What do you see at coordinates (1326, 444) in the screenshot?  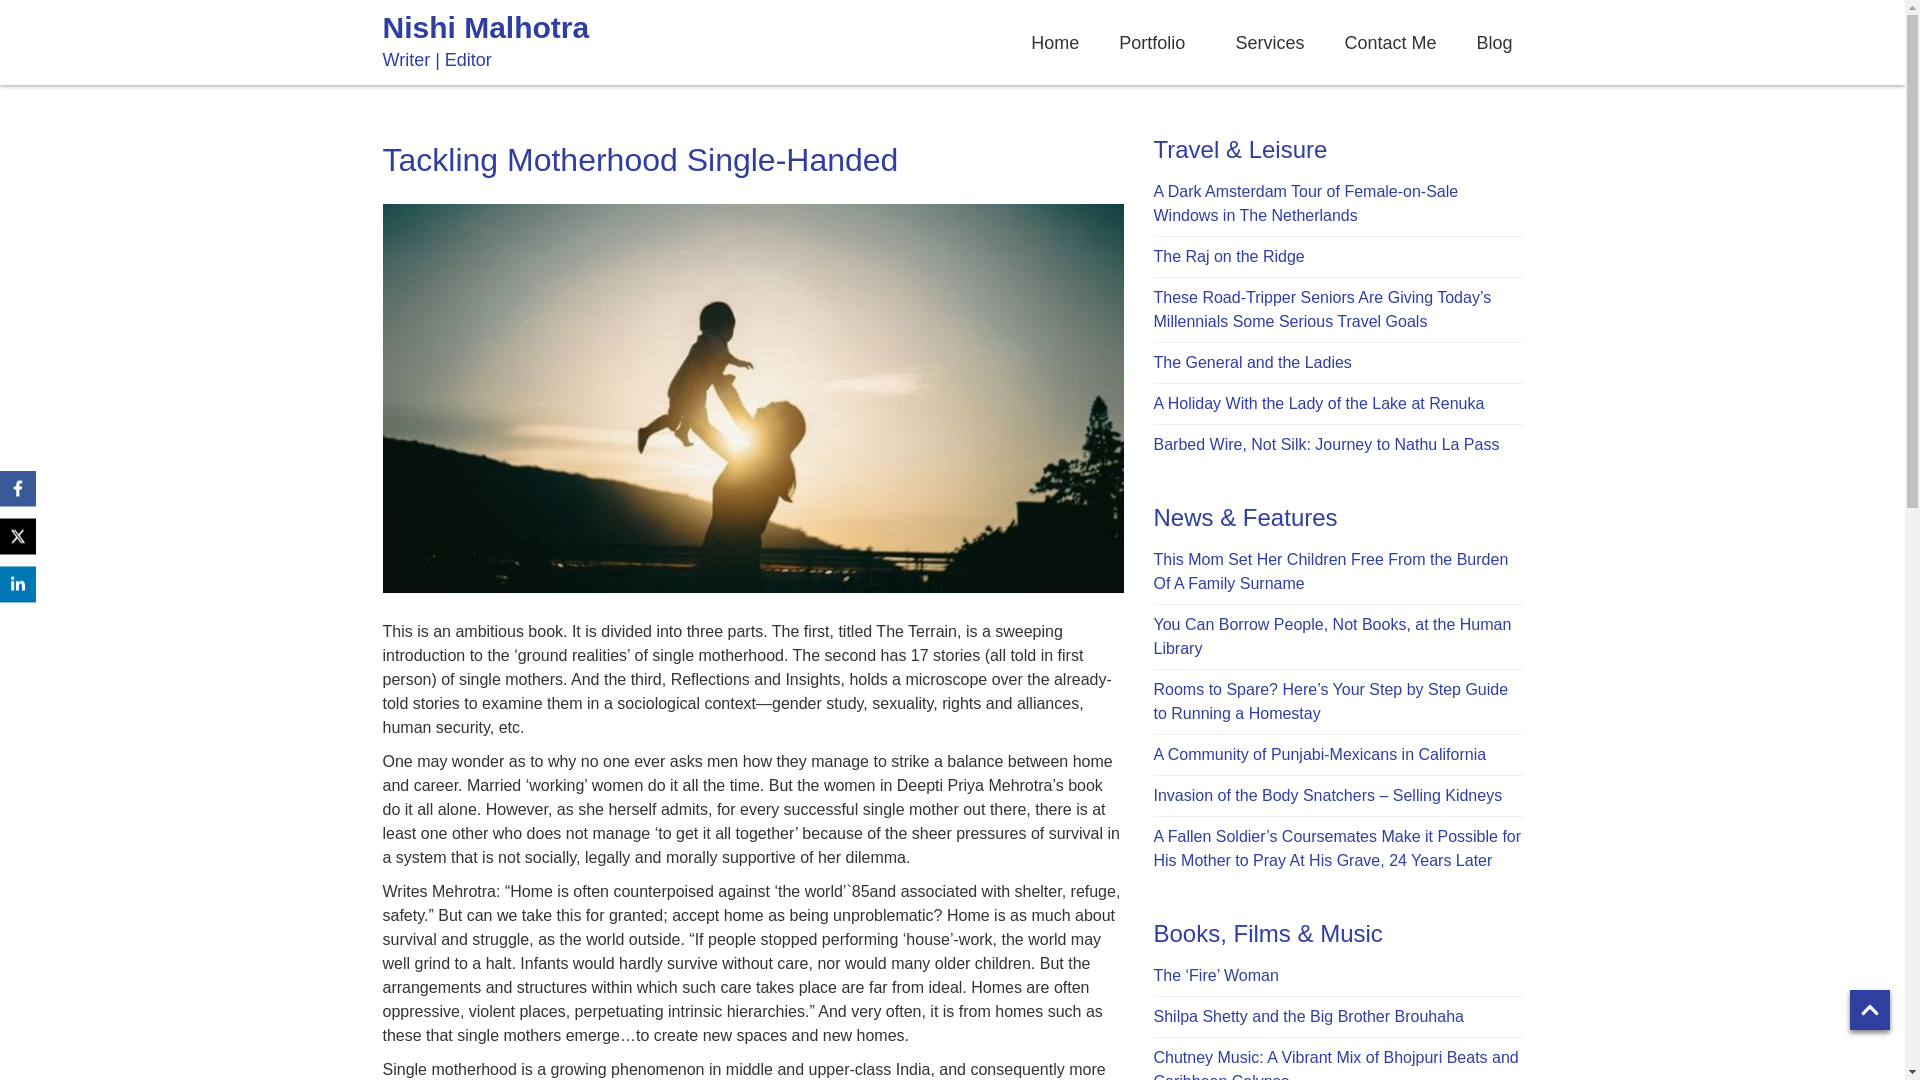 I see `Barbed Wire, Not Silk: Journey to Nathu La Pass` at bounding box center [1326, 444].